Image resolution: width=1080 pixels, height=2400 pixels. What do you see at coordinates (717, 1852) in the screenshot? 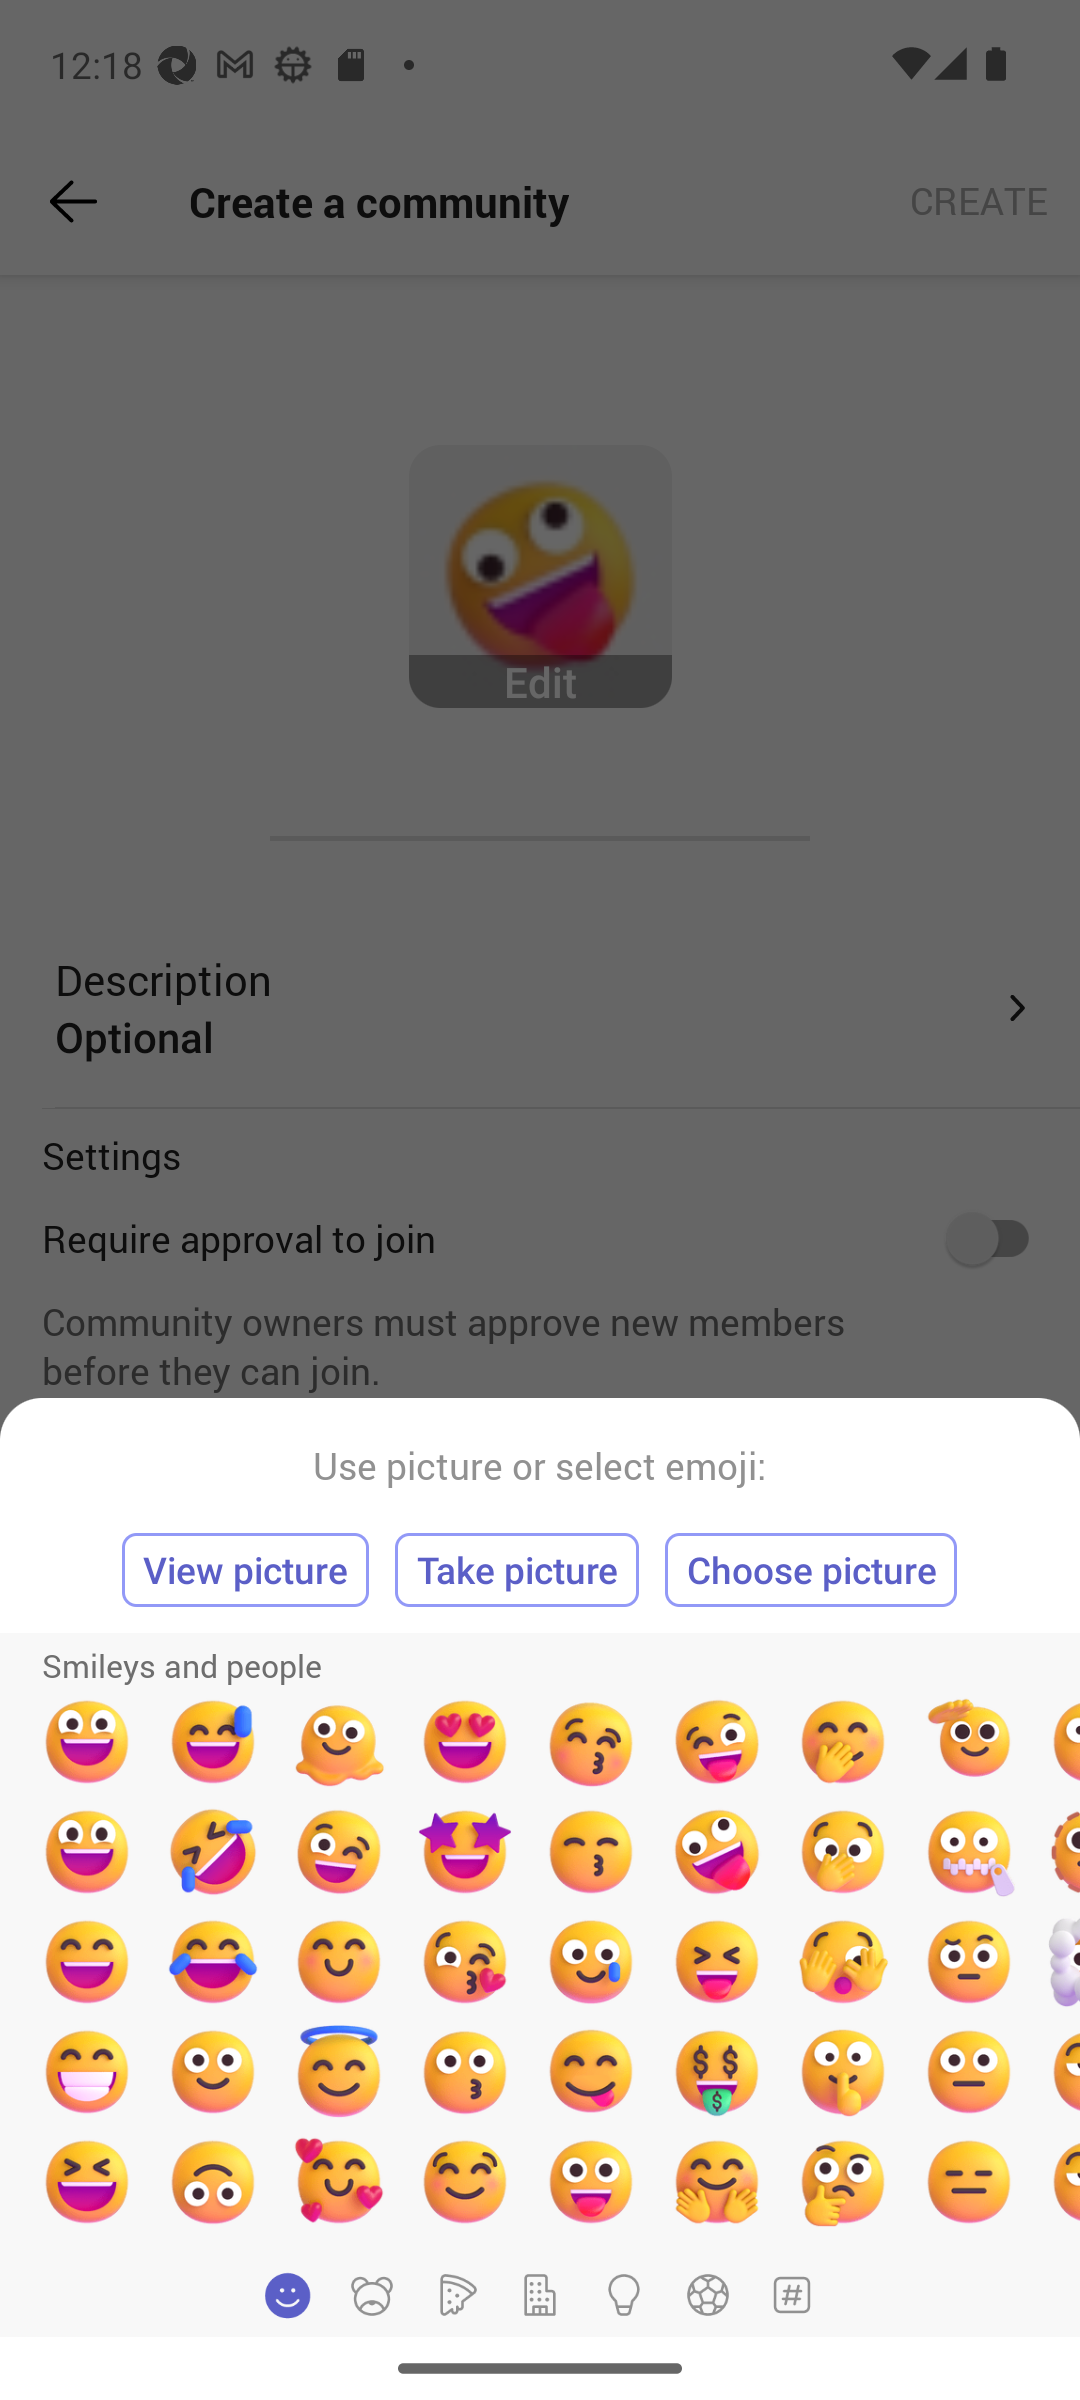
I see `Zany face emoji` at bounding box center [717, 1852].